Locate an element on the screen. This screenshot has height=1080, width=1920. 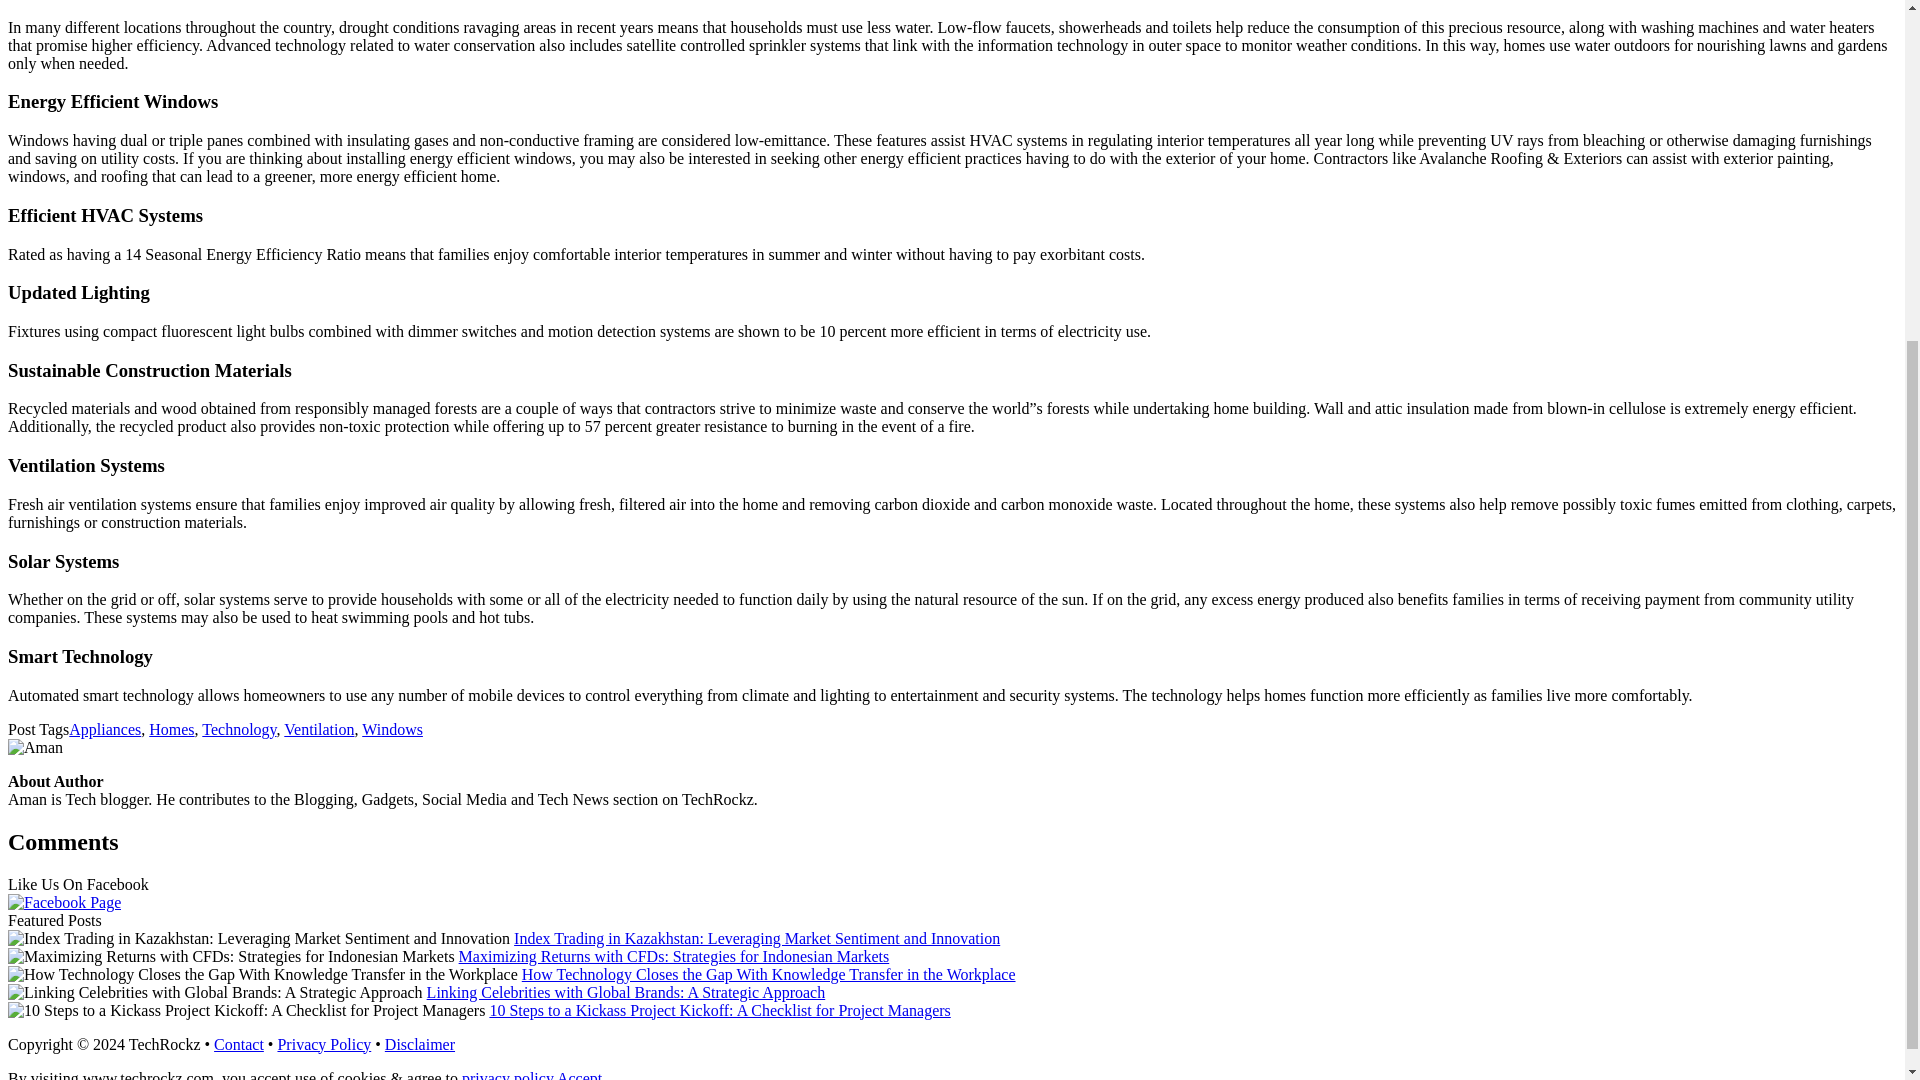
Privacy Policy is located at coordinates (323, 1044).